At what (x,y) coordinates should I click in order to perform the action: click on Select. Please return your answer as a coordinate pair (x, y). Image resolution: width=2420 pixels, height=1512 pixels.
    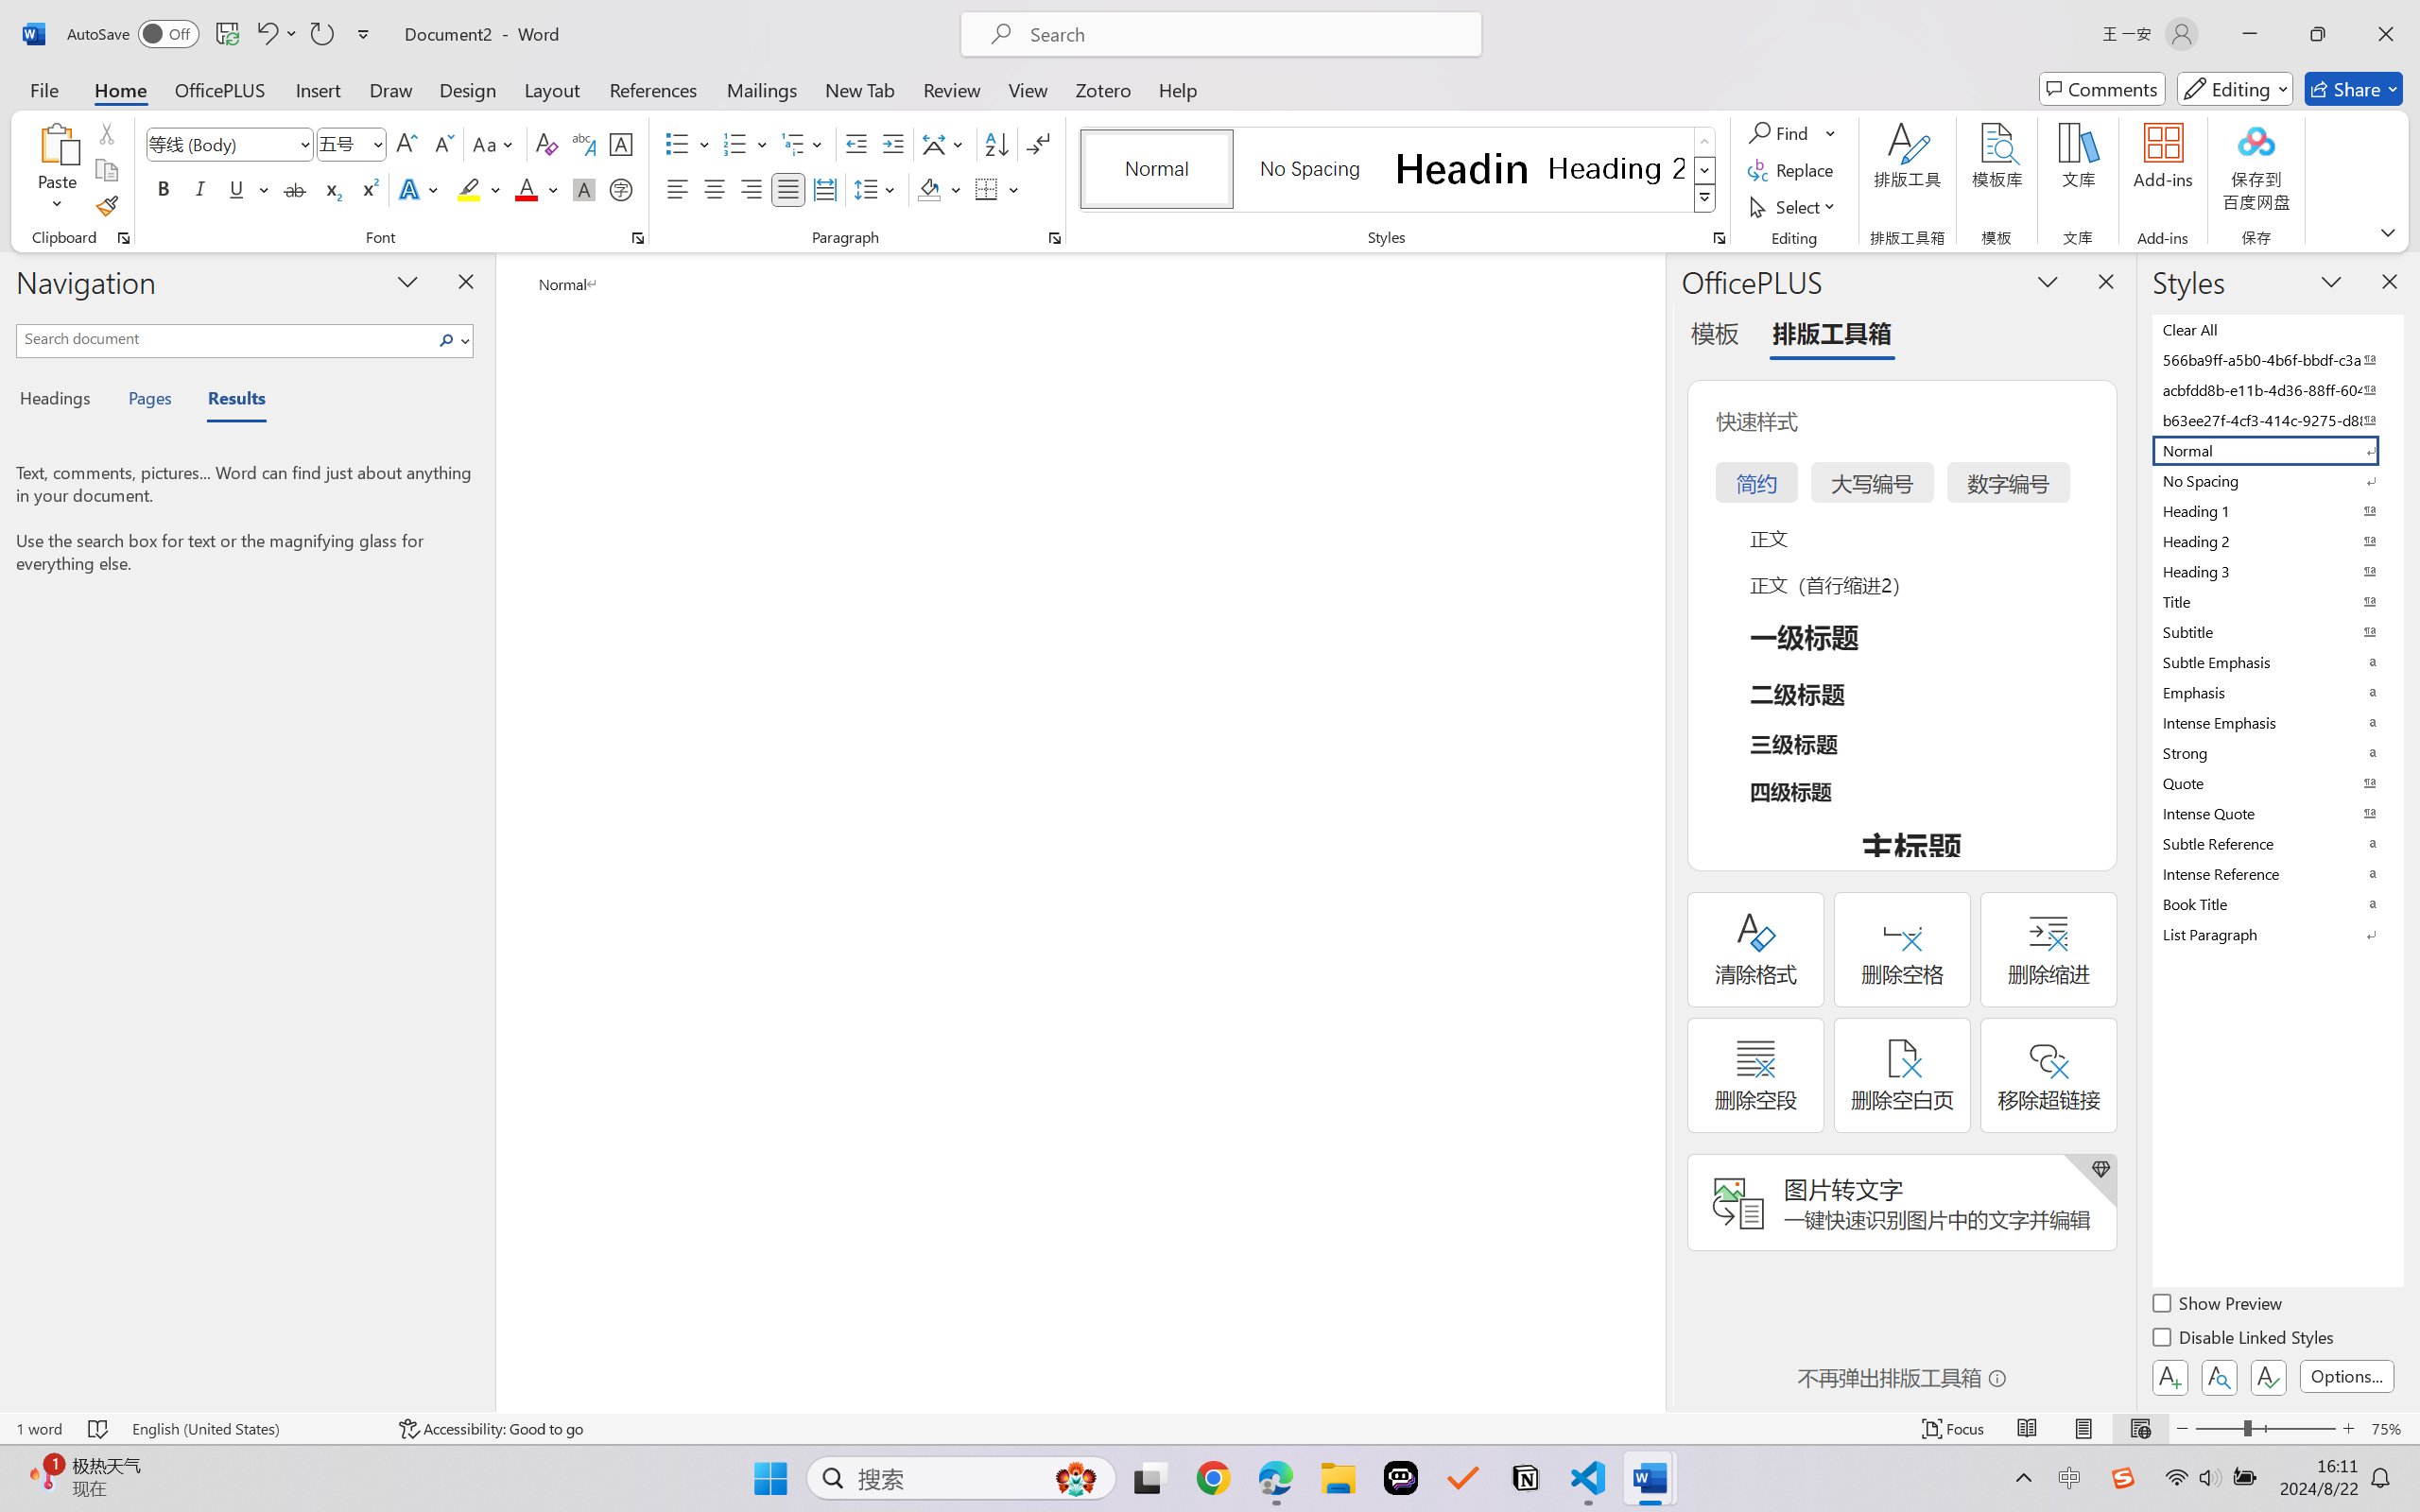
    Looking at the image, I should click on (1795, 206).